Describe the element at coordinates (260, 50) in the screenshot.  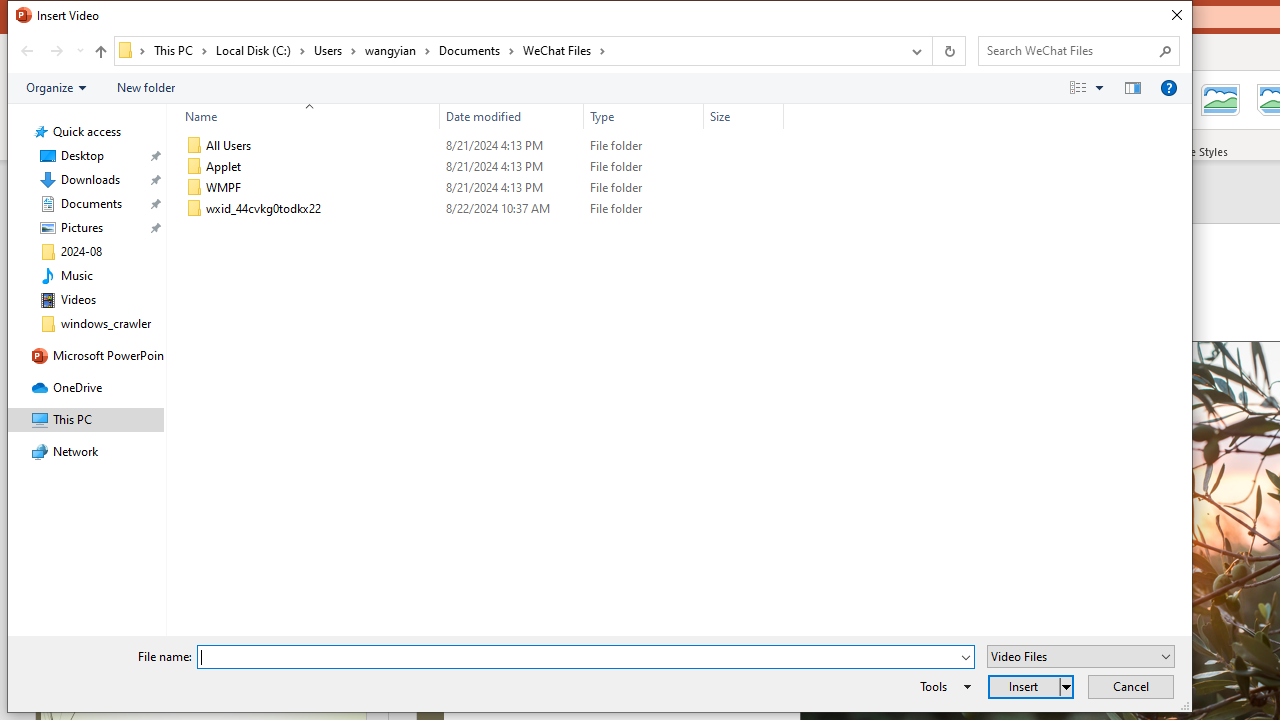
I see `Local Disk (C:)` at that location.